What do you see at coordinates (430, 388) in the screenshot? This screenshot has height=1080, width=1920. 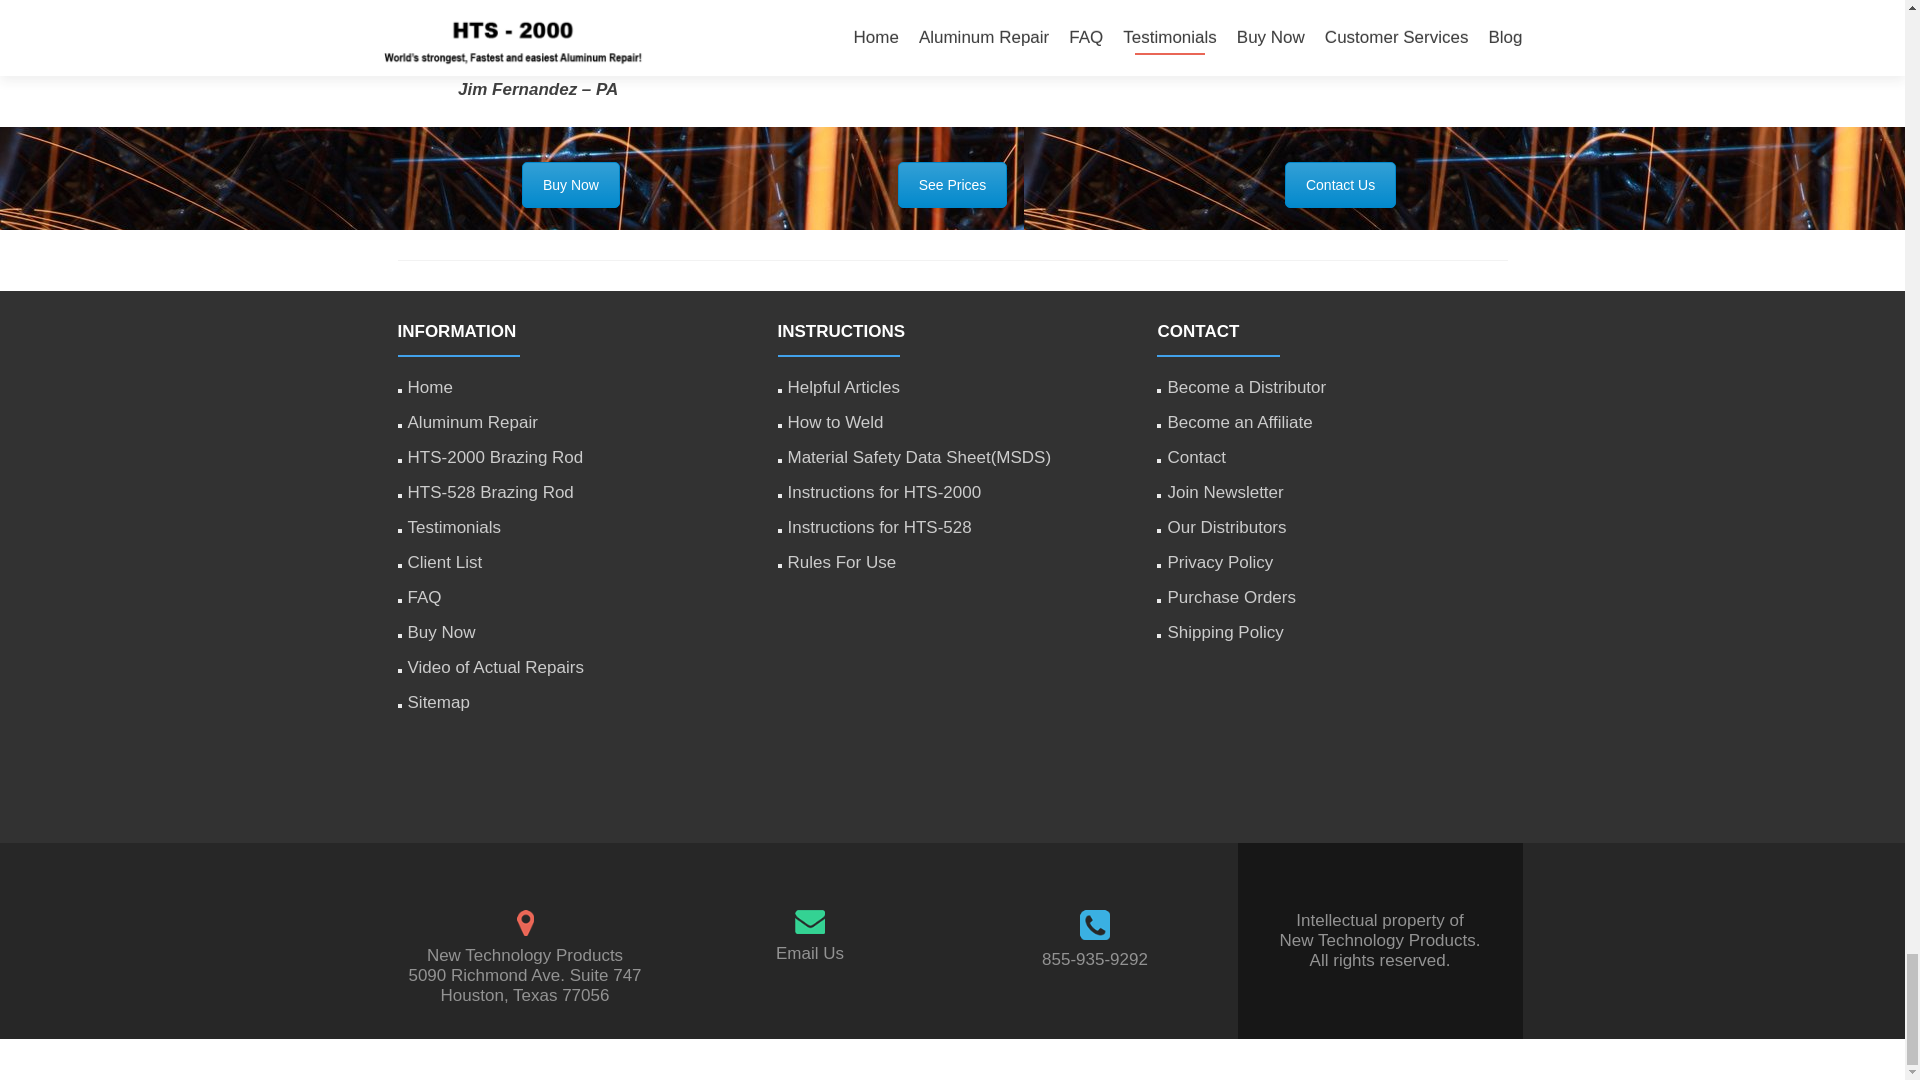 I see `Home` at bounding box center [430, 388].